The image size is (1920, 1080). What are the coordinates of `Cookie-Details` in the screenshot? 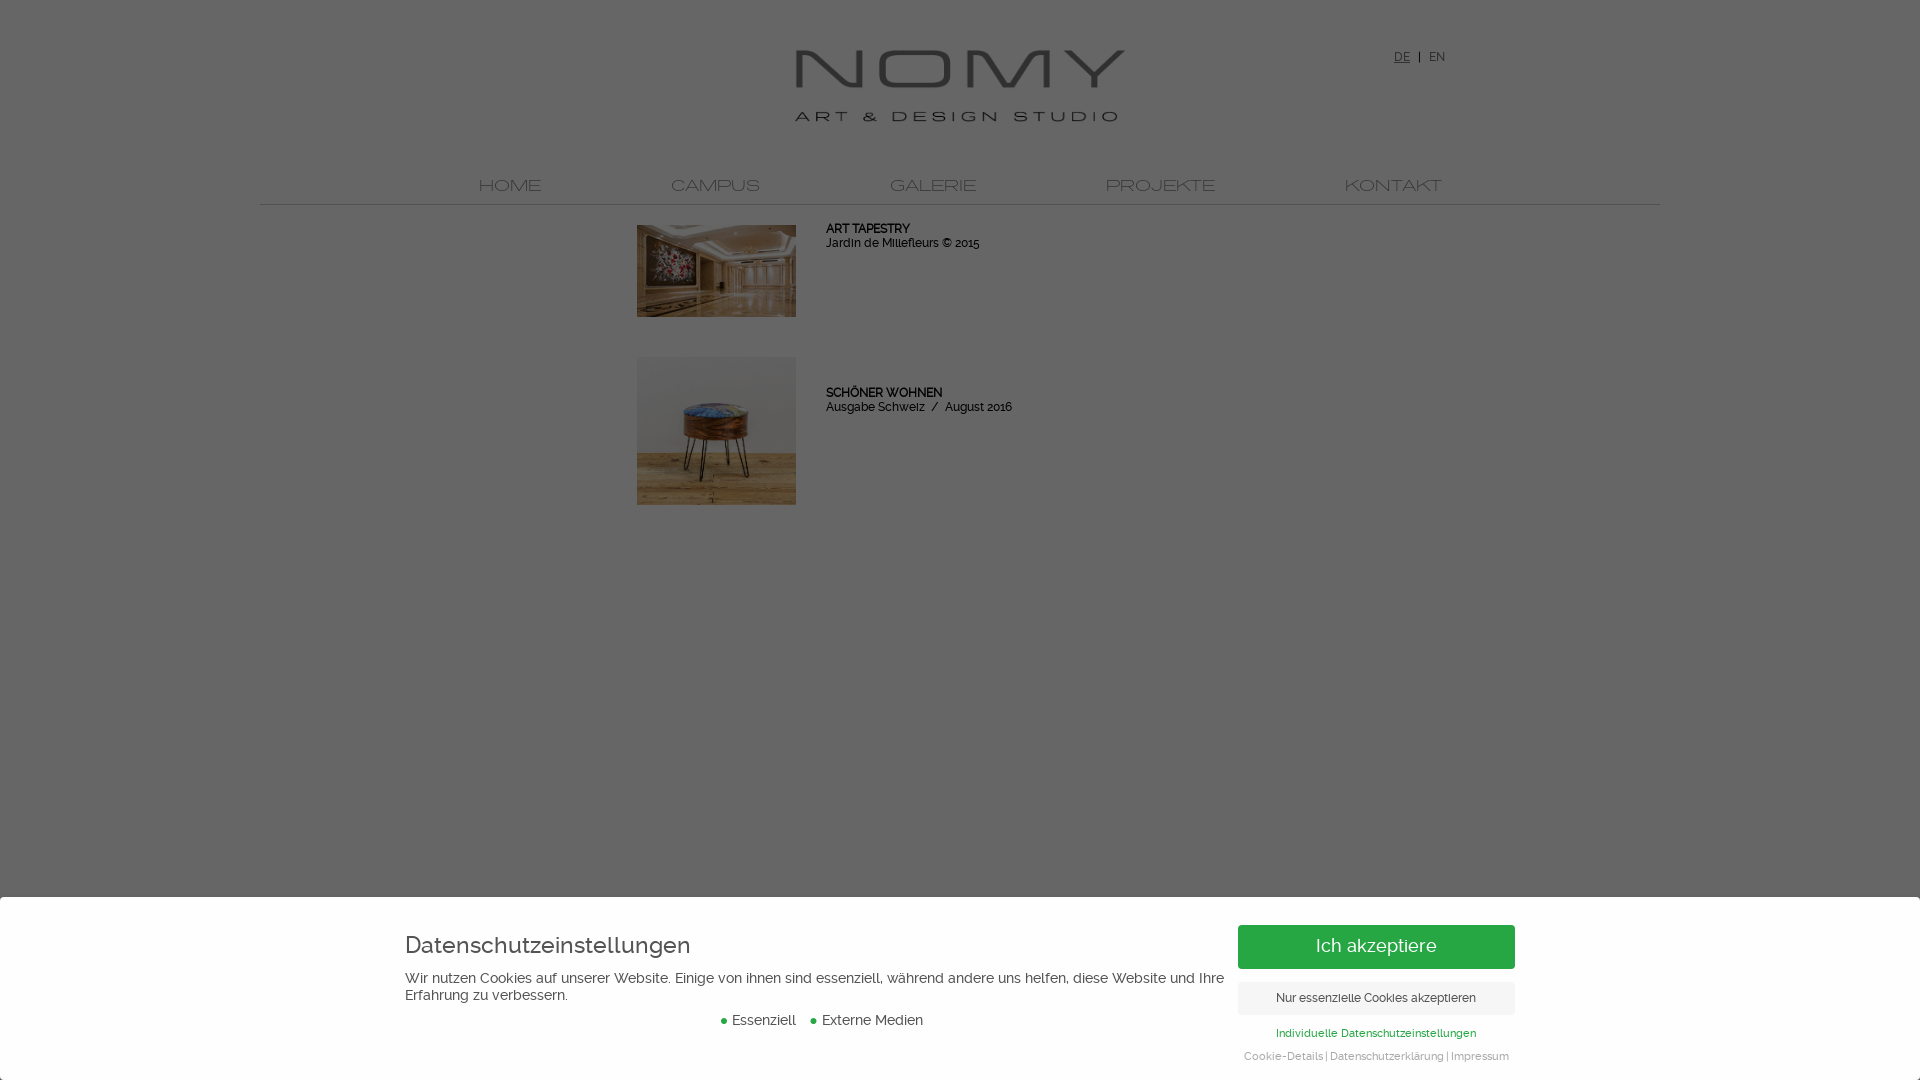 It's located at (1284, 1056).